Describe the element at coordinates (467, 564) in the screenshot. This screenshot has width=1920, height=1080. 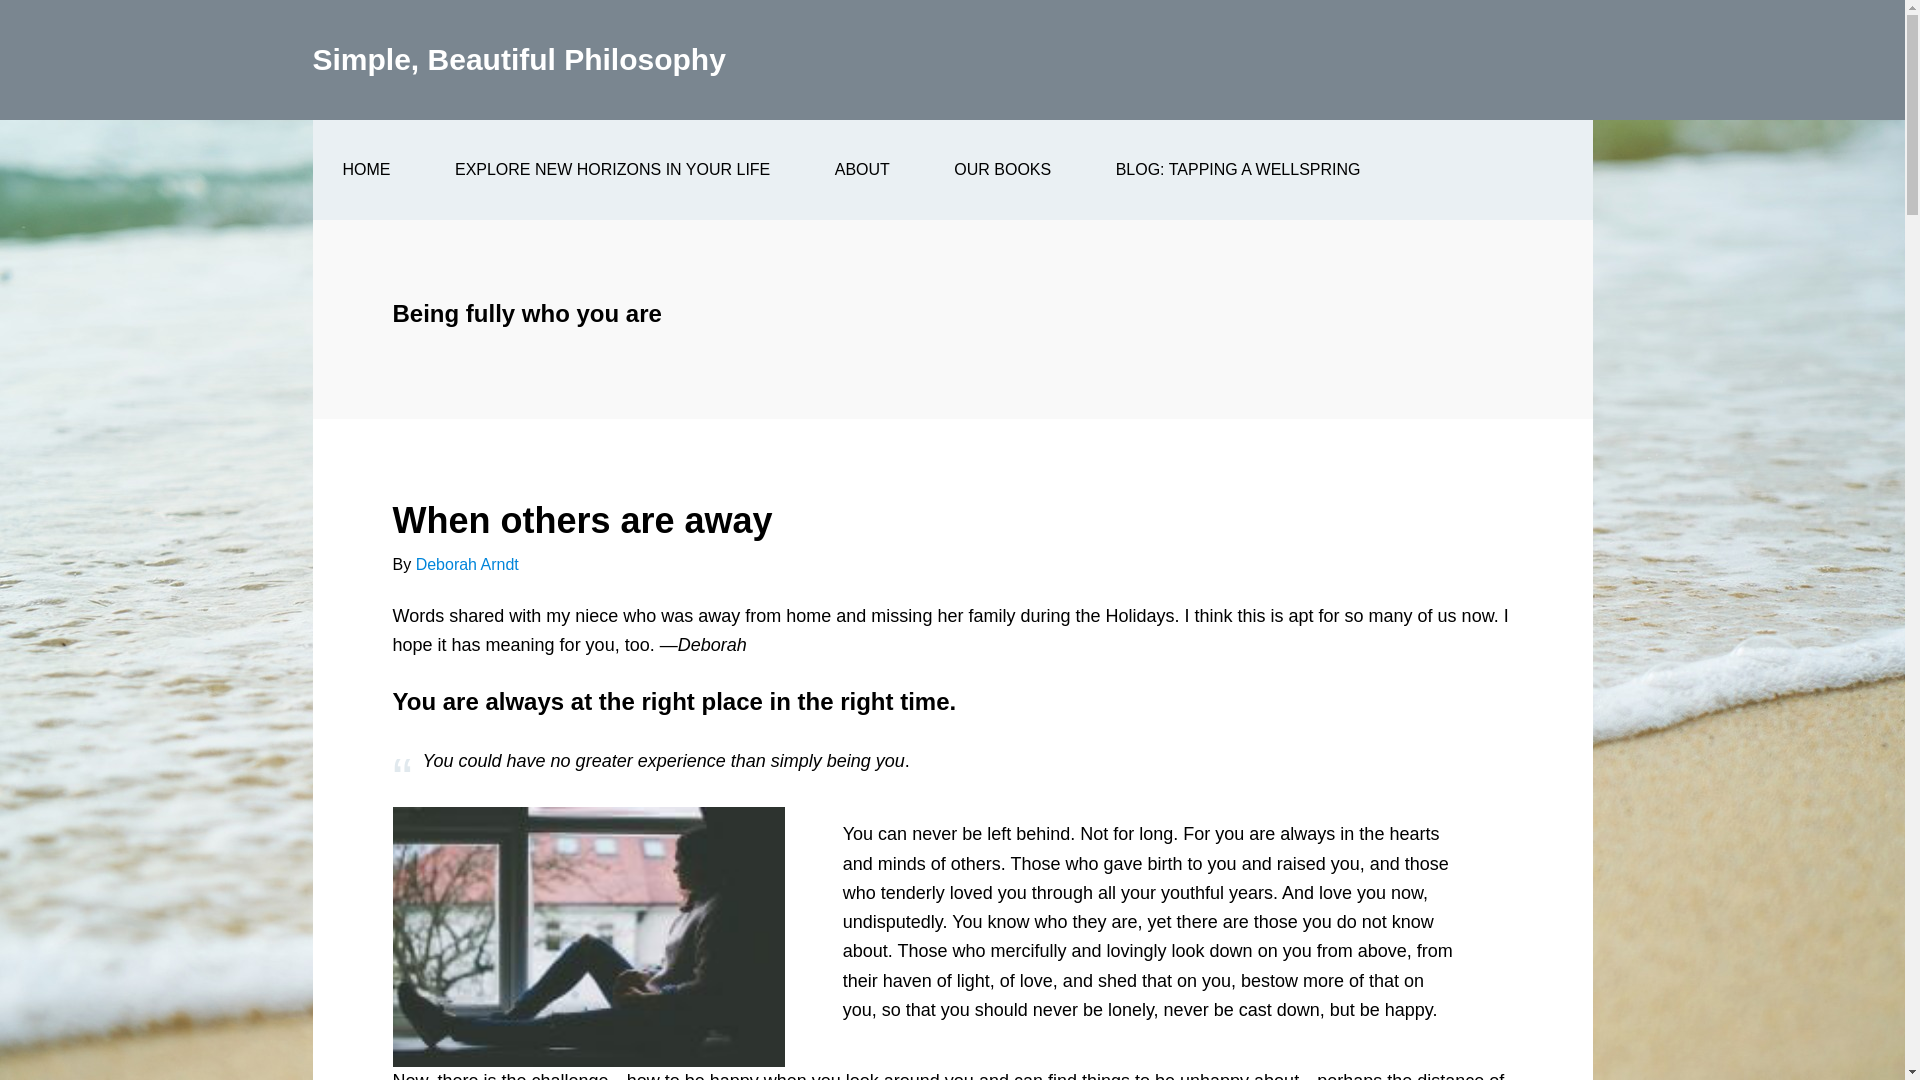
I see `Deborah Arndt` at that location.